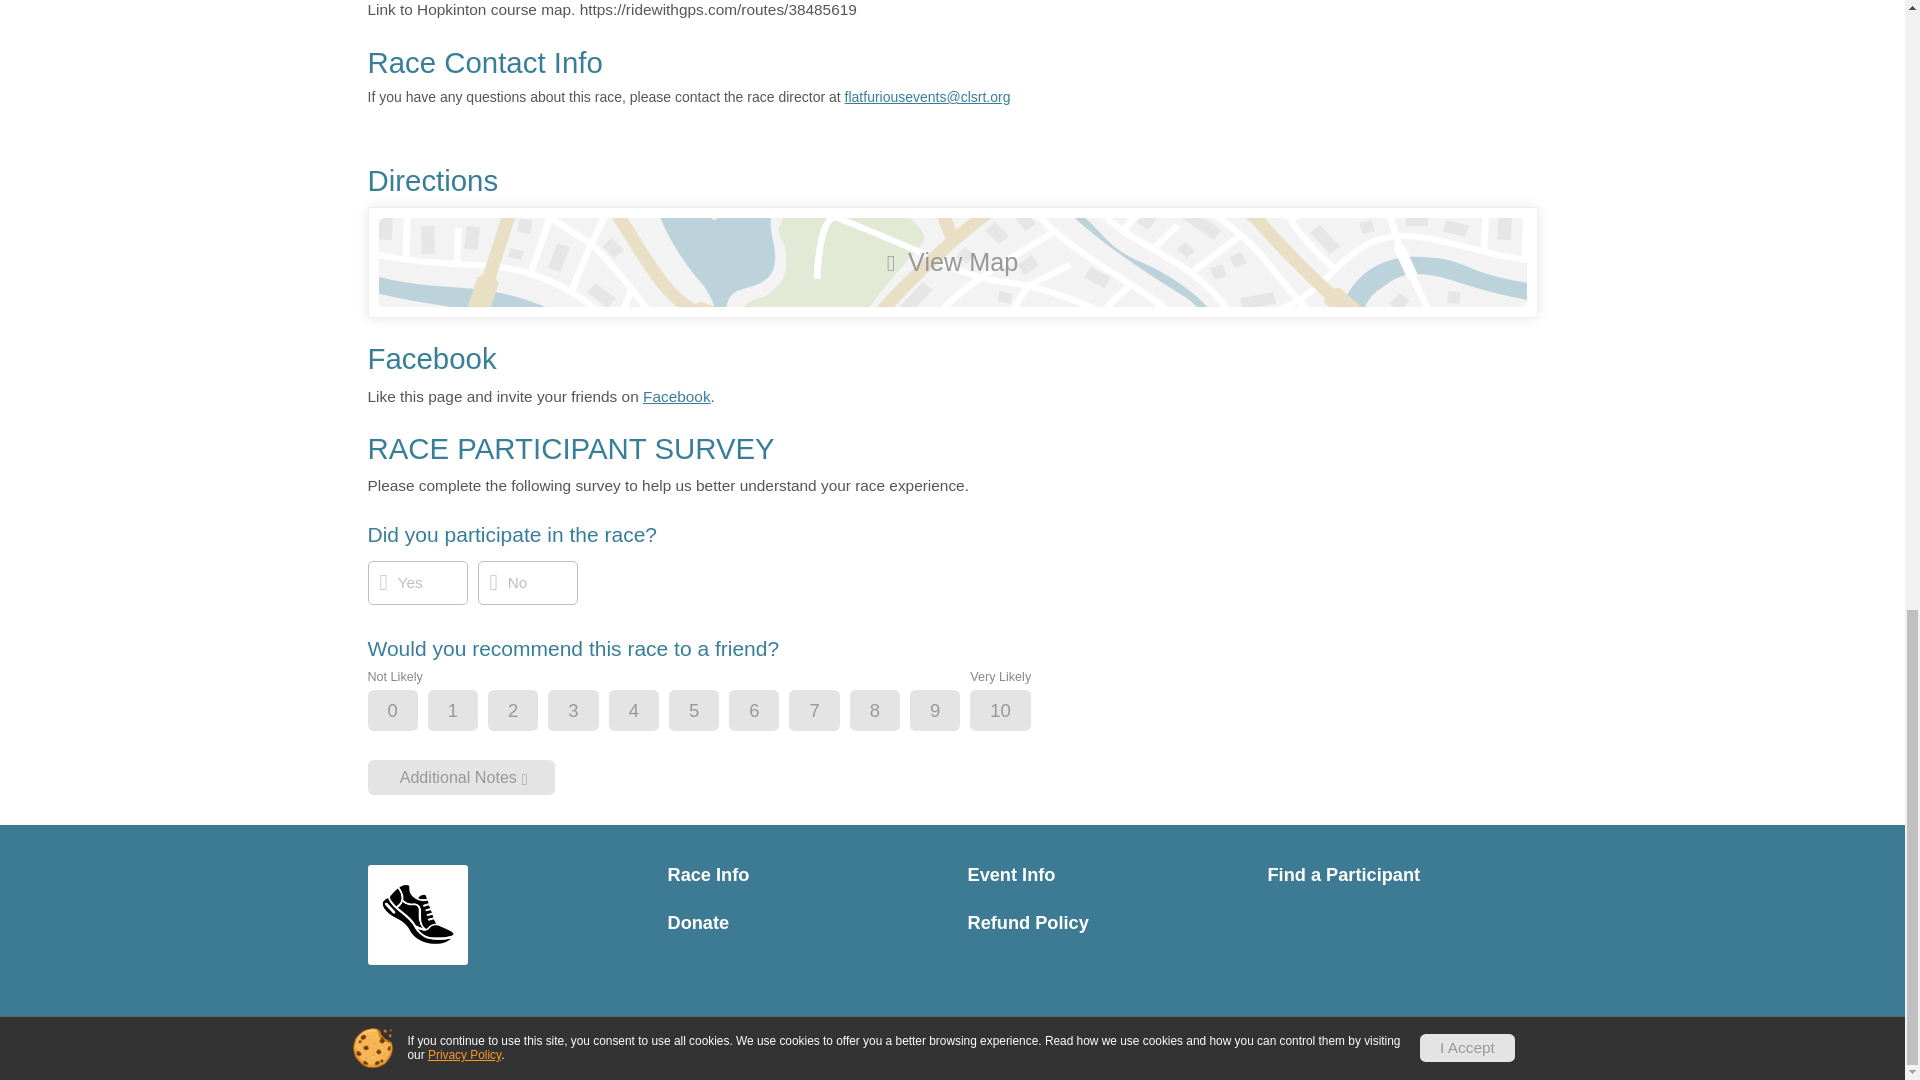 The height and width of the screenshot is (1080, 1920). Describe the element at coordinates (676, 396) in the screenshot. I see `Facebook` at that location.